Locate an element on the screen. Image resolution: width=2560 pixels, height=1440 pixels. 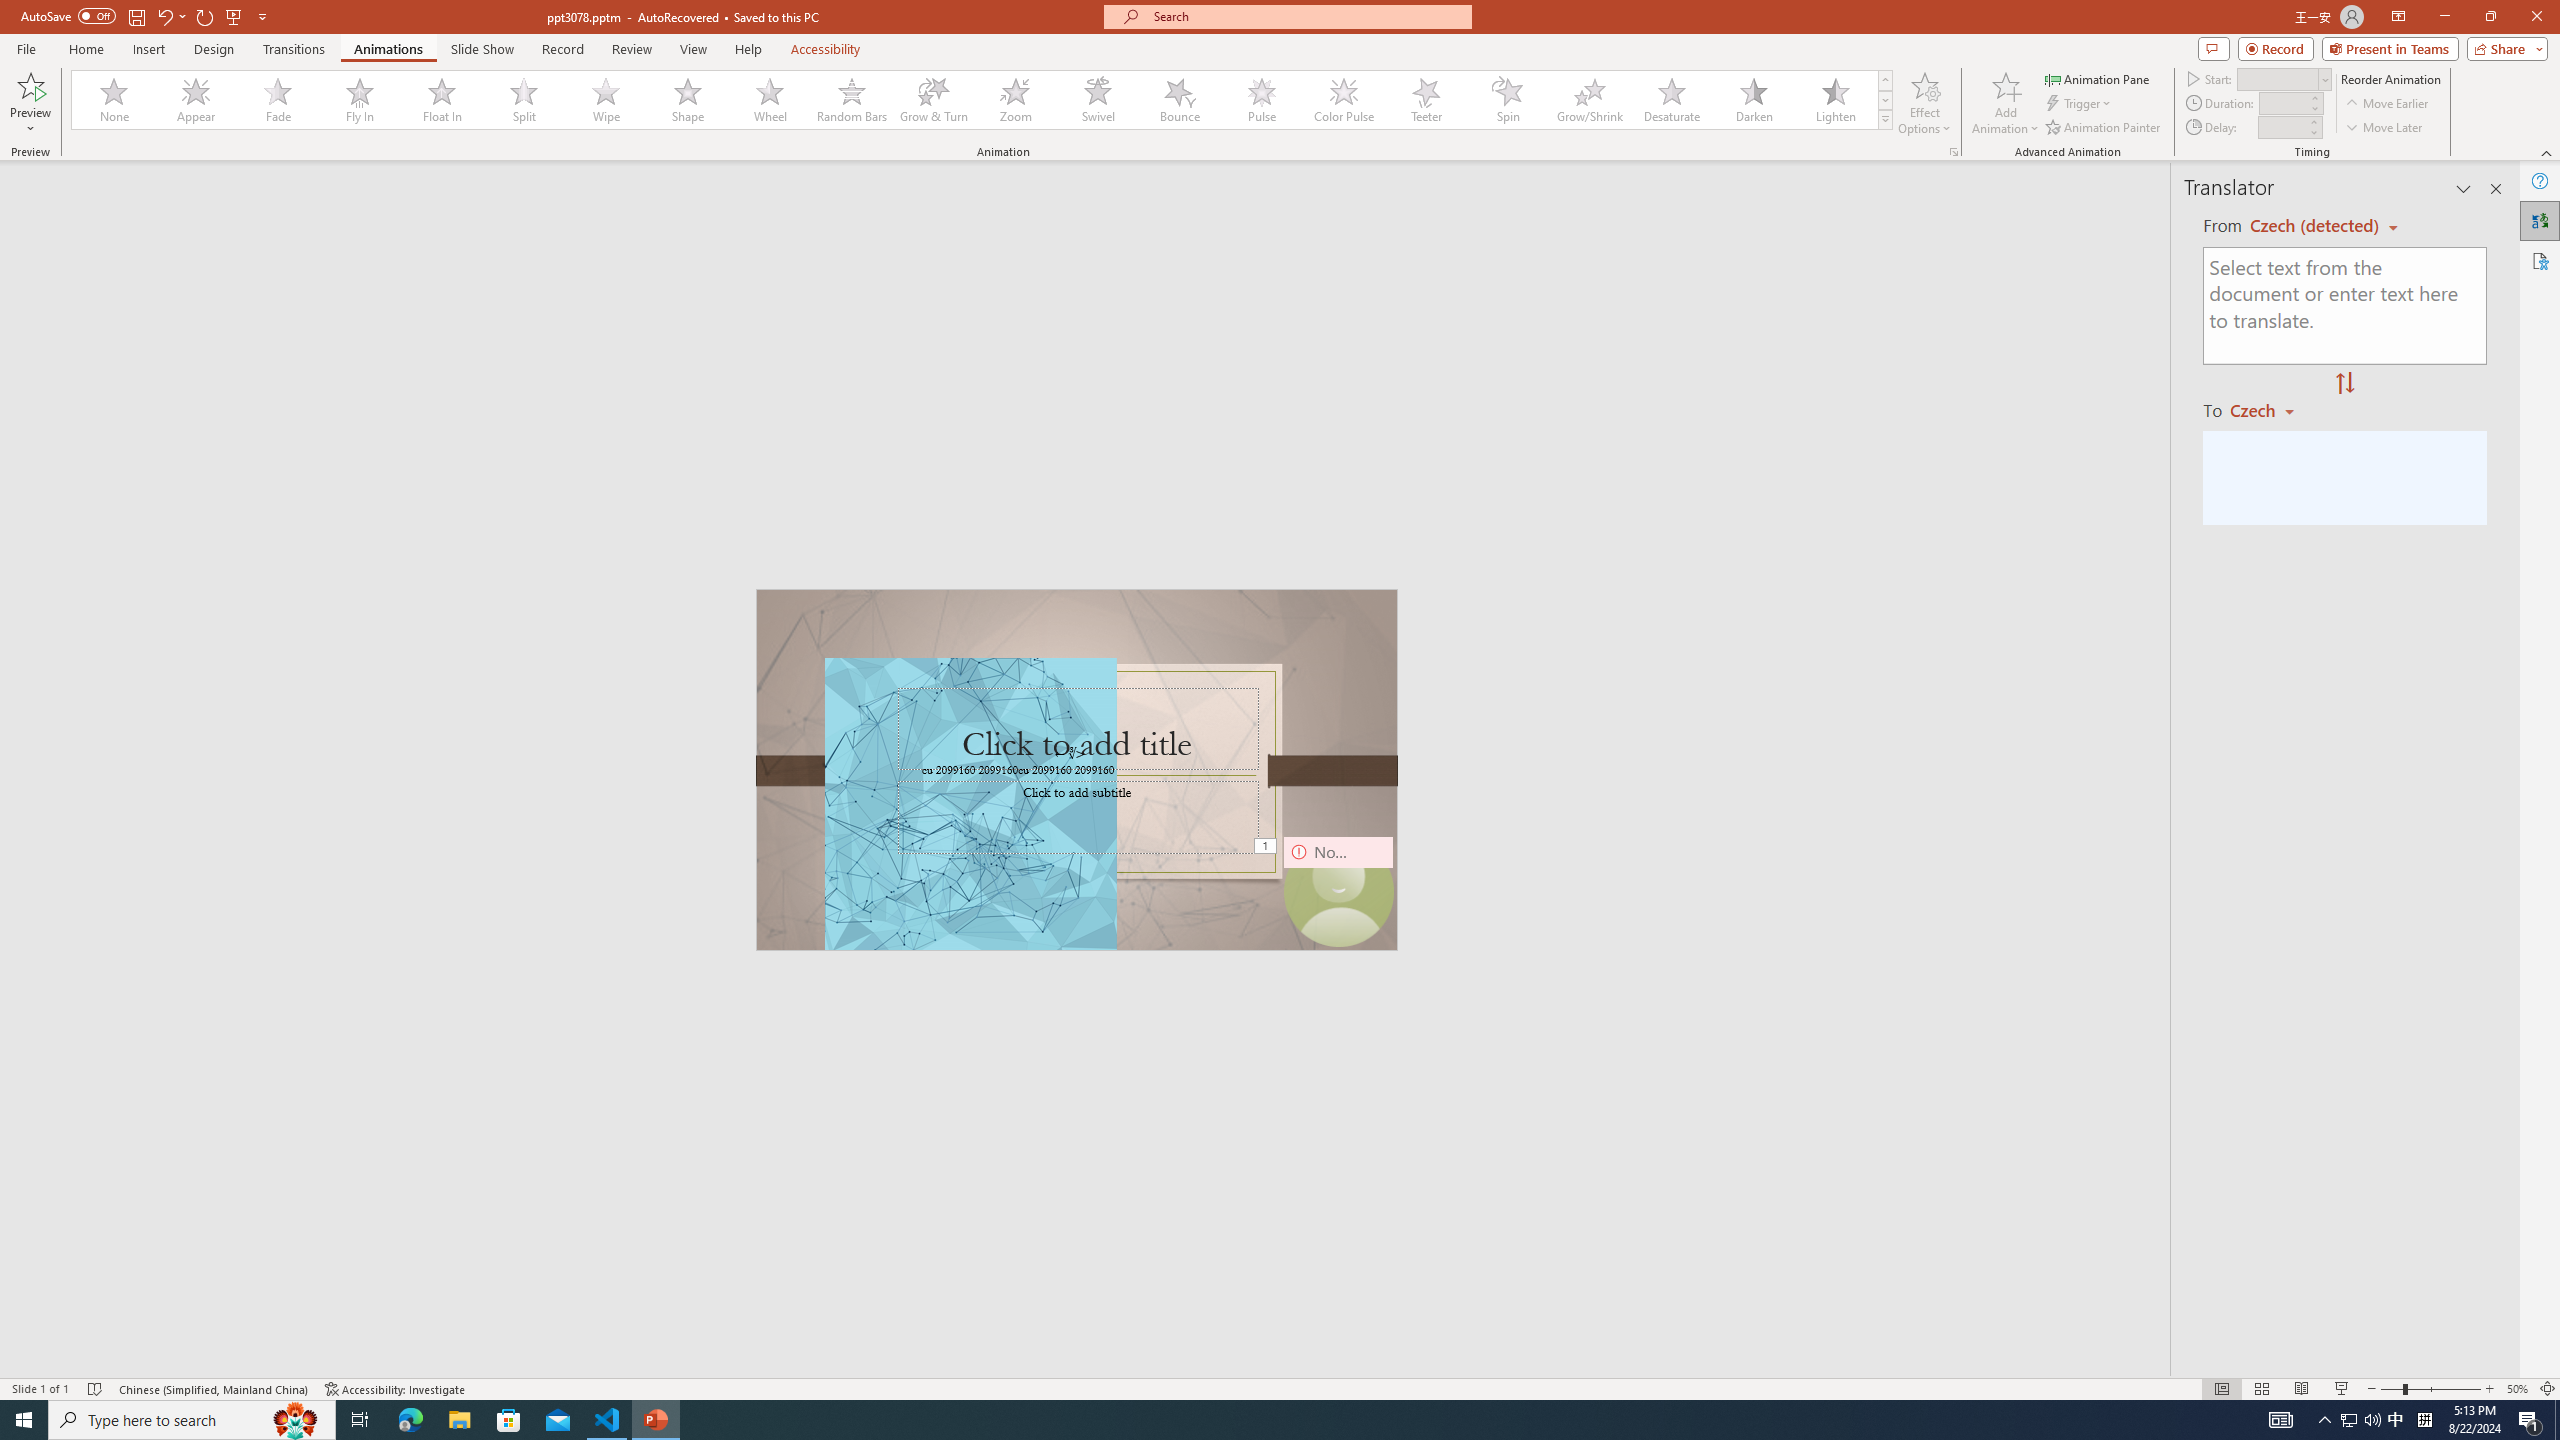
None is located at coordinates (115, 100).